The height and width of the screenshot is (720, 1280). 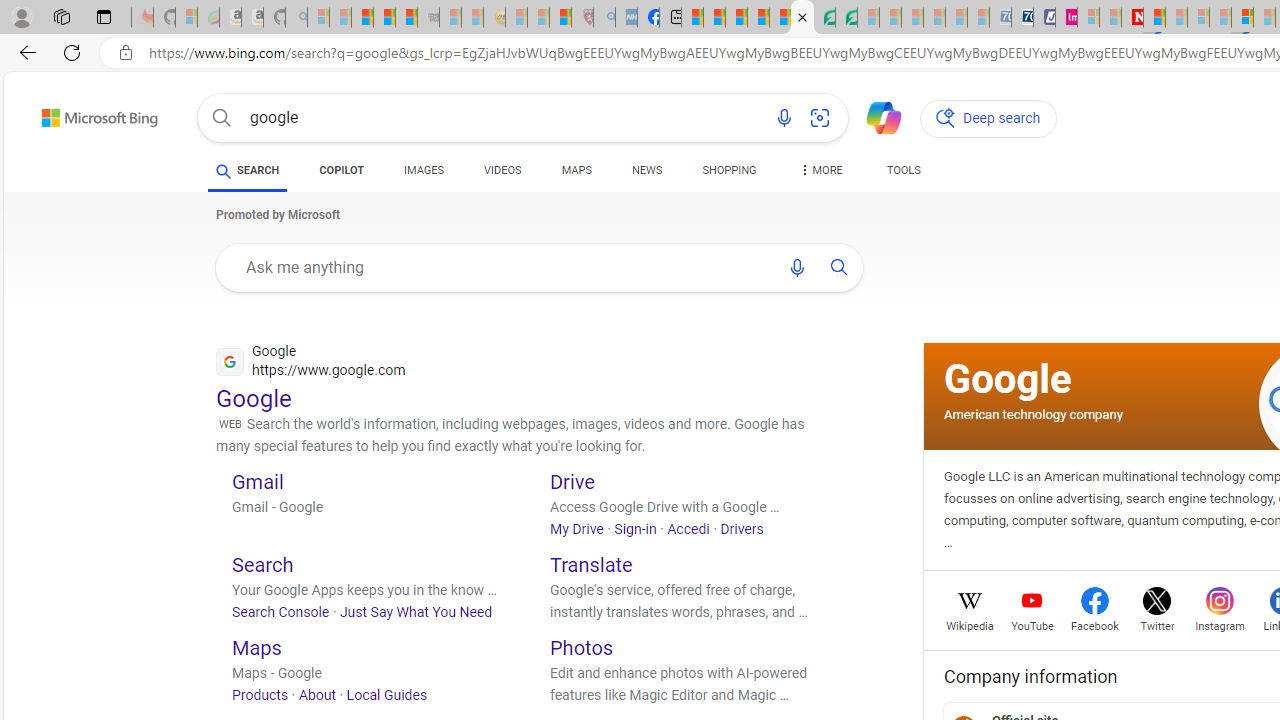 What do you see at coordinates (576, 174) in the screenshot?
I see `MAPS` at bounding box center [576, 174].